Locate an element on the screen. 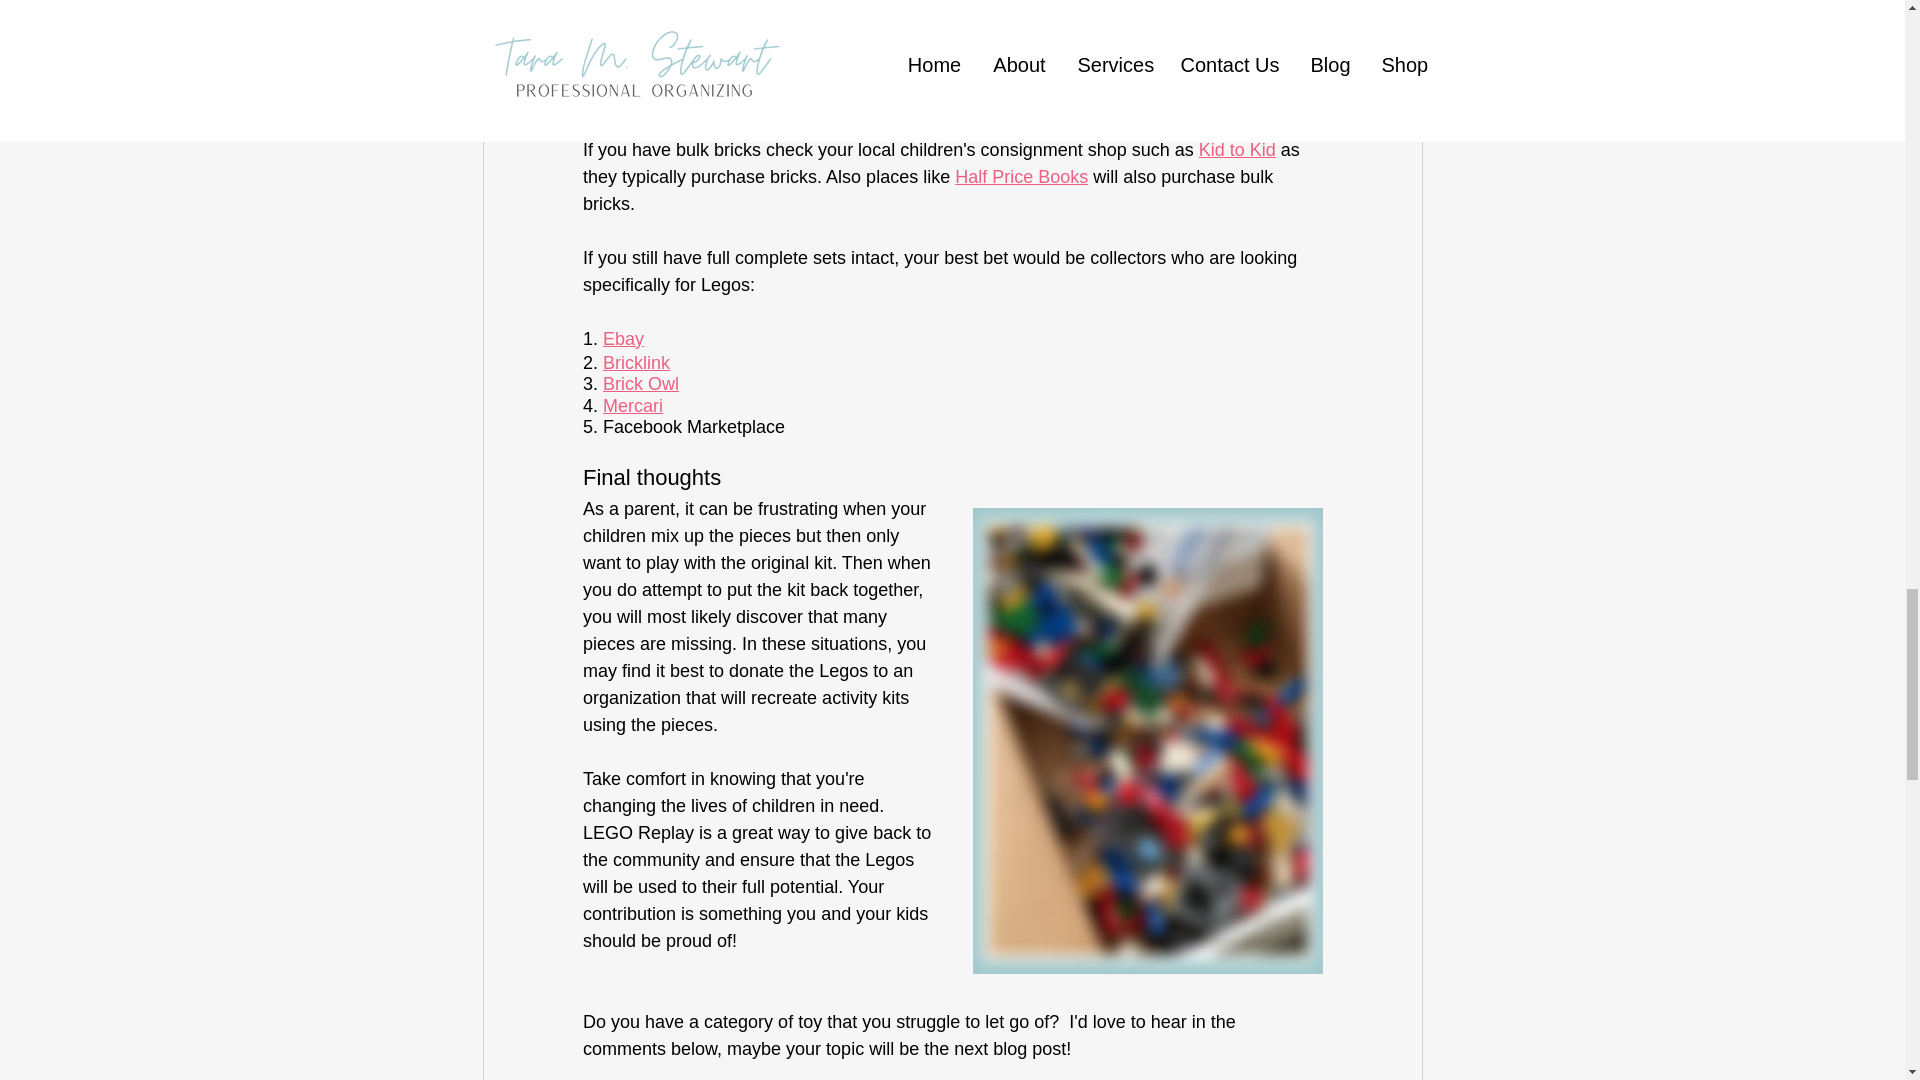 This screenshot has width=1920, height=1080. Half Price Books is located at coordinates (1021, 176).